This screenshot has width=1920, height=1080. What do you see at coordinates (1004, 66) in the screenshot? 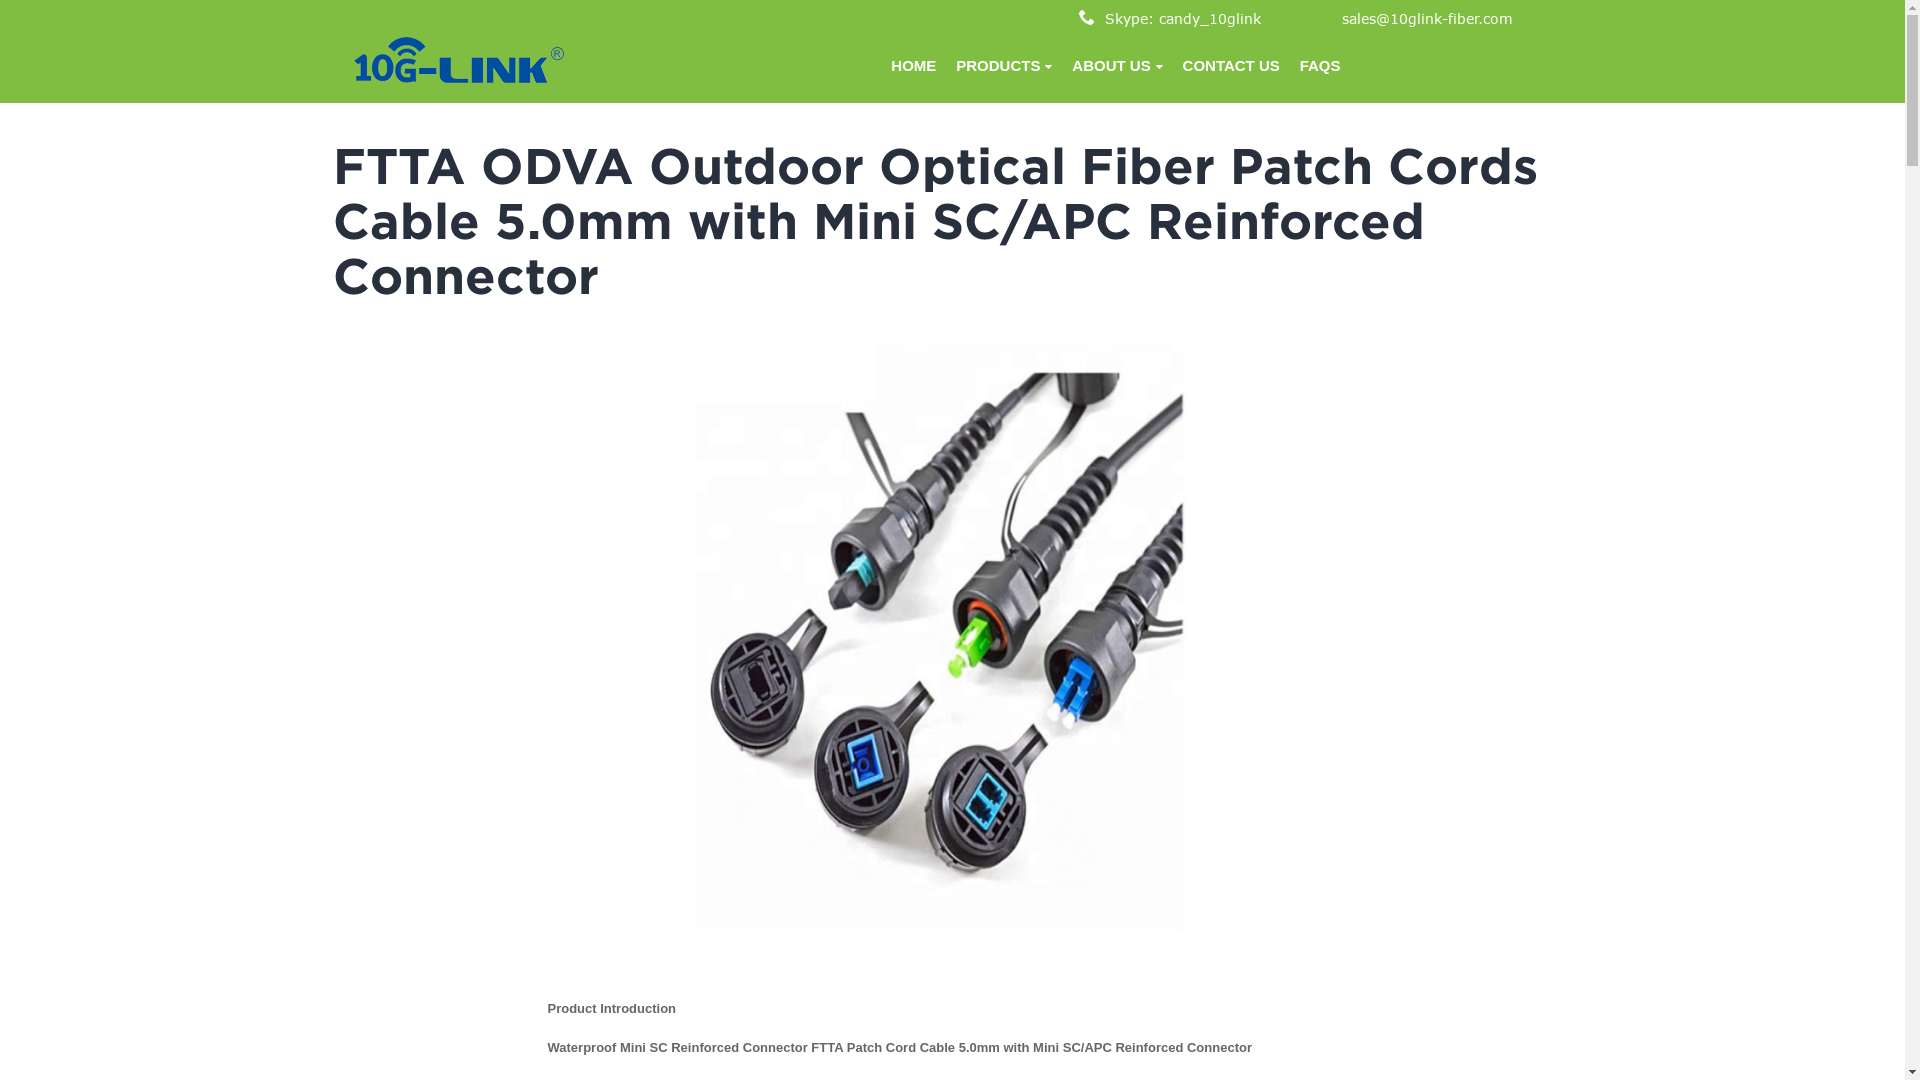
I see `PRODUCTS` at bounding box center [1004, 66].